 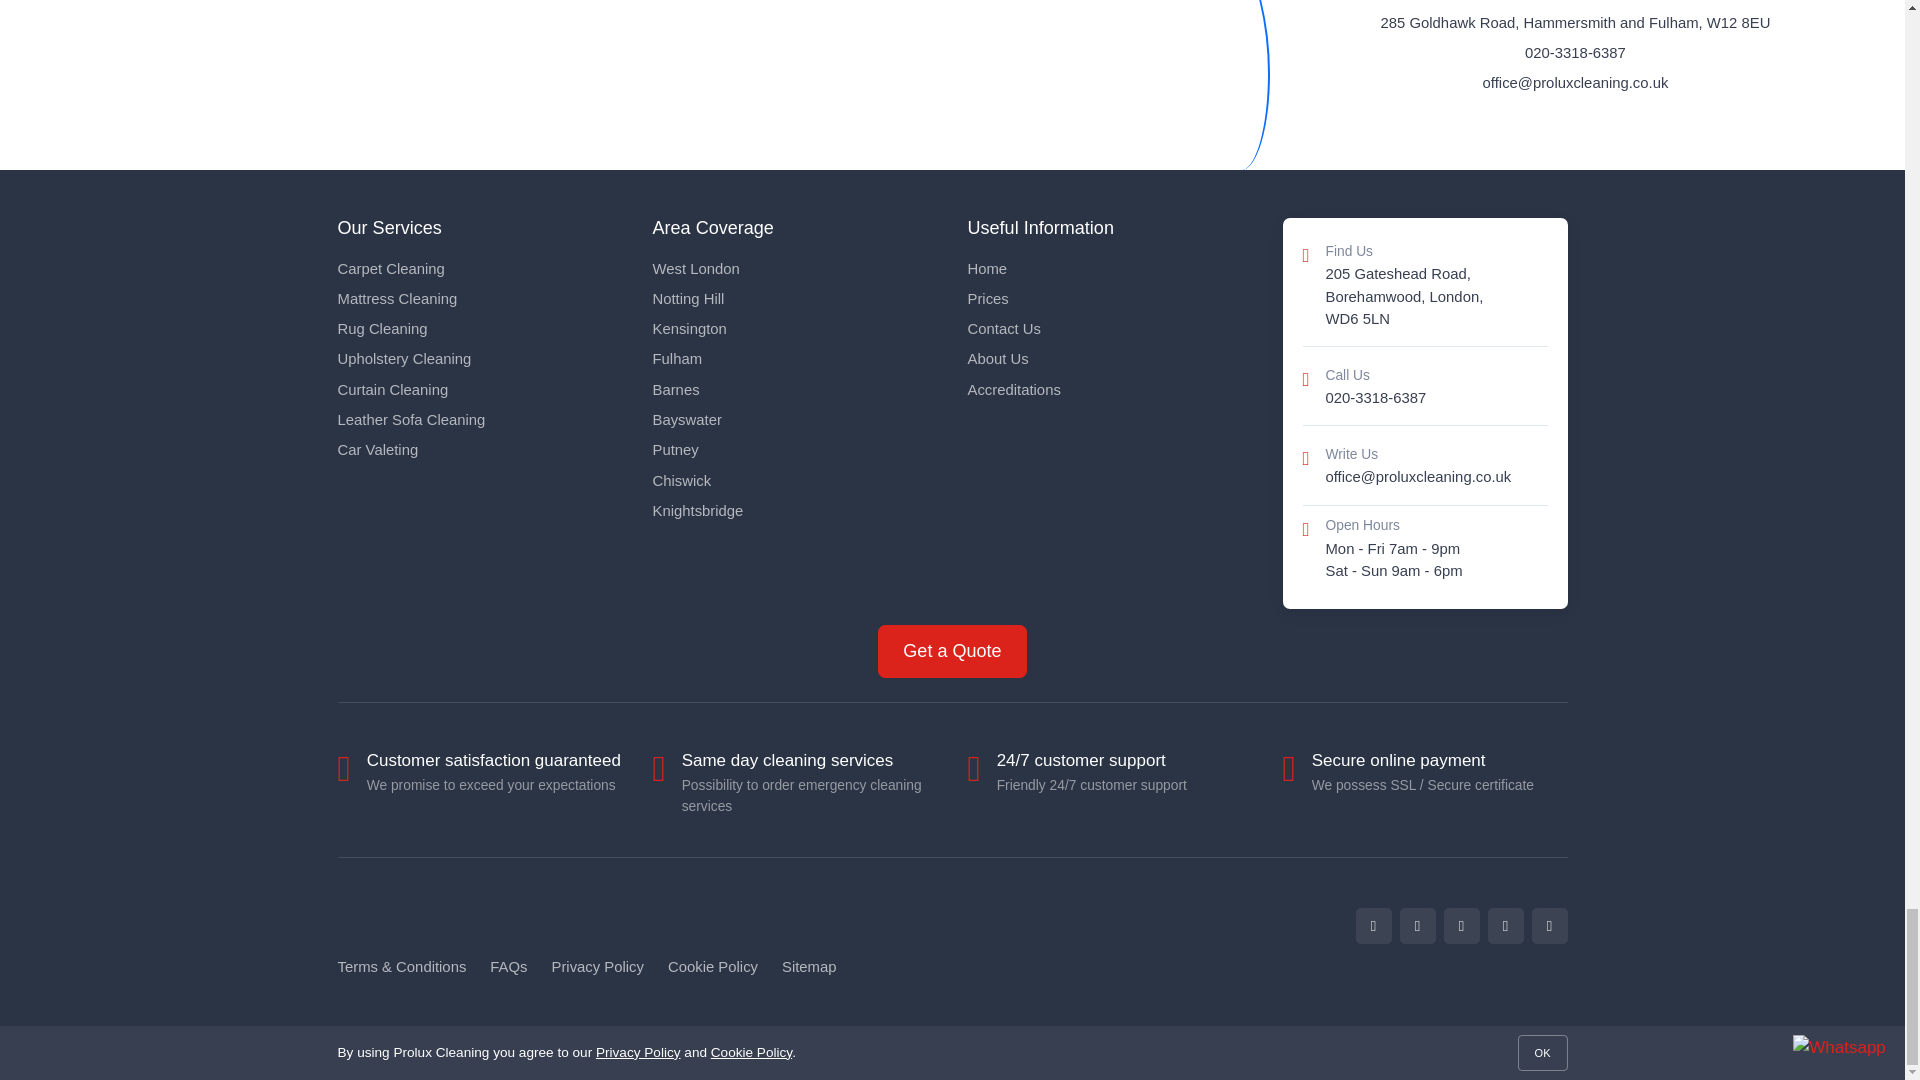 I want to click on West London, so click(x=794, y=268).